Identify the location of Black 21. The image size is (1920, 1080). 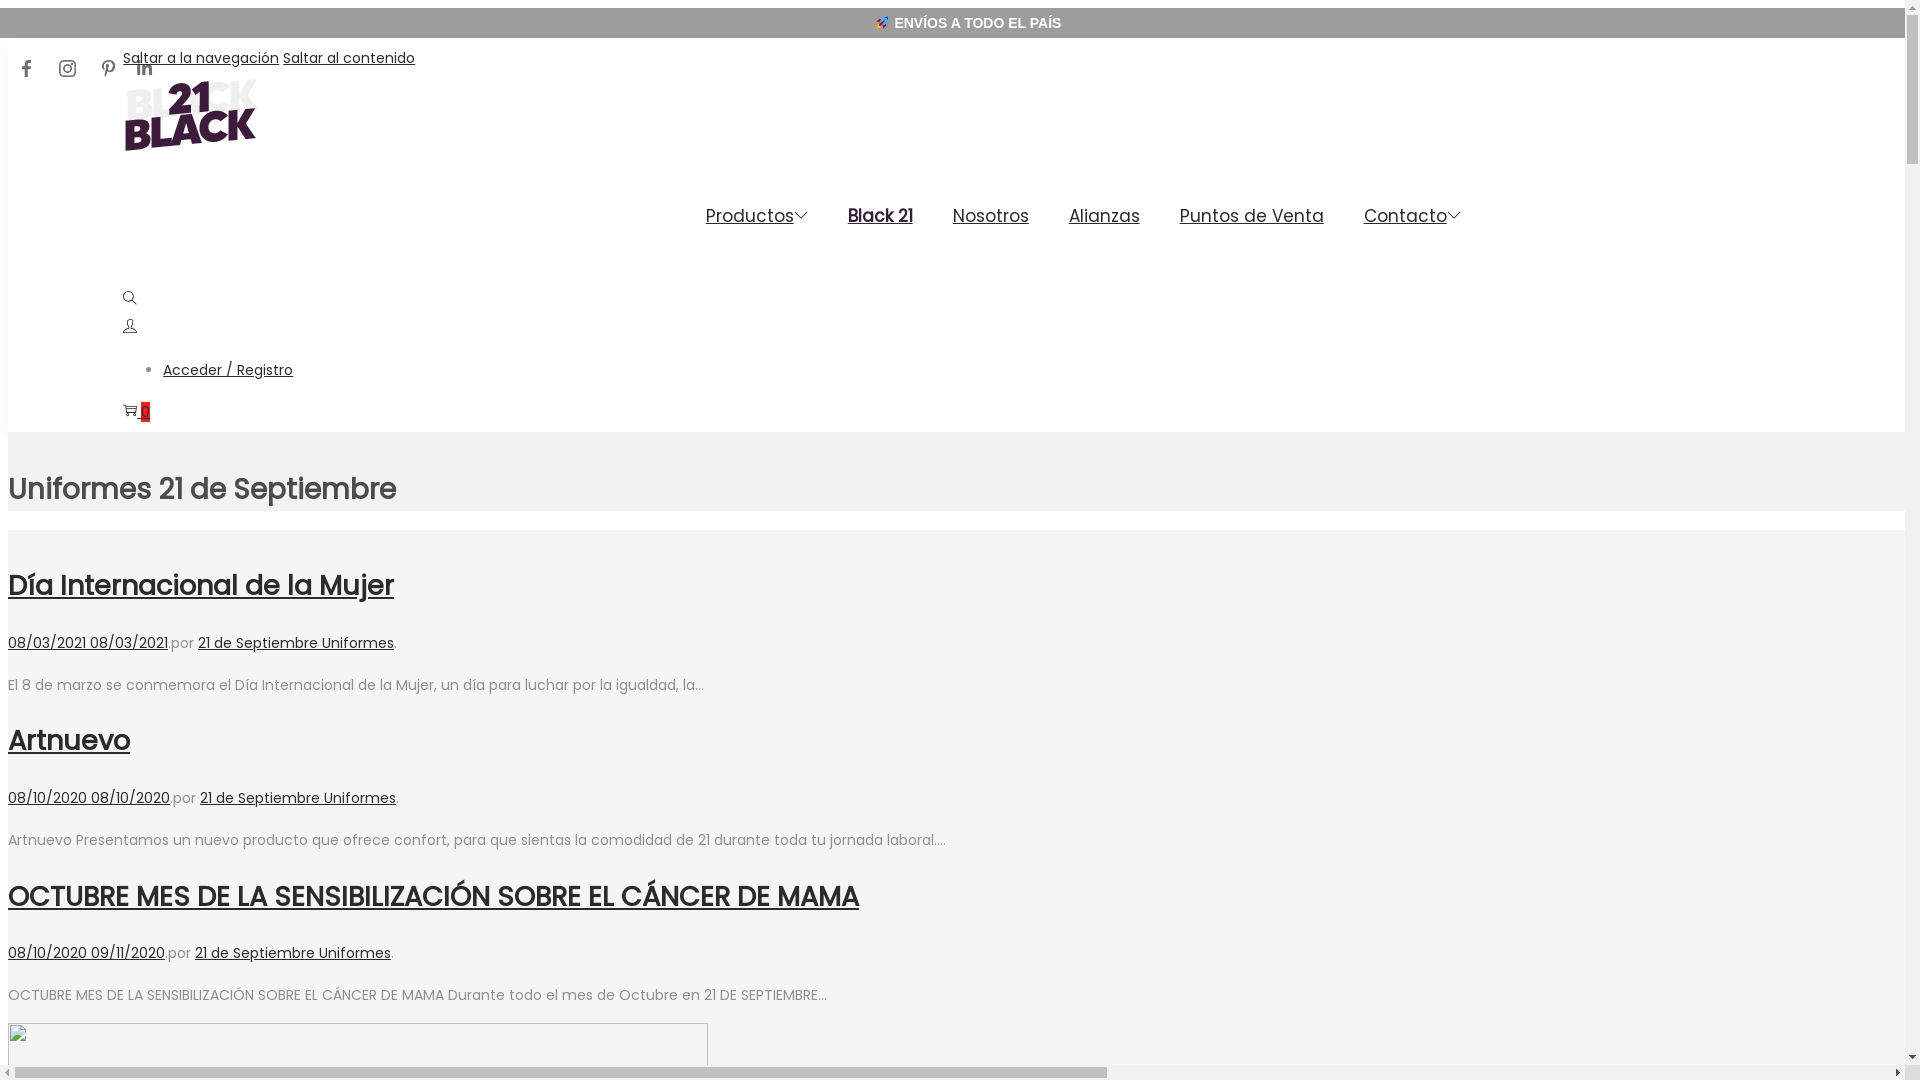
(880, 216).